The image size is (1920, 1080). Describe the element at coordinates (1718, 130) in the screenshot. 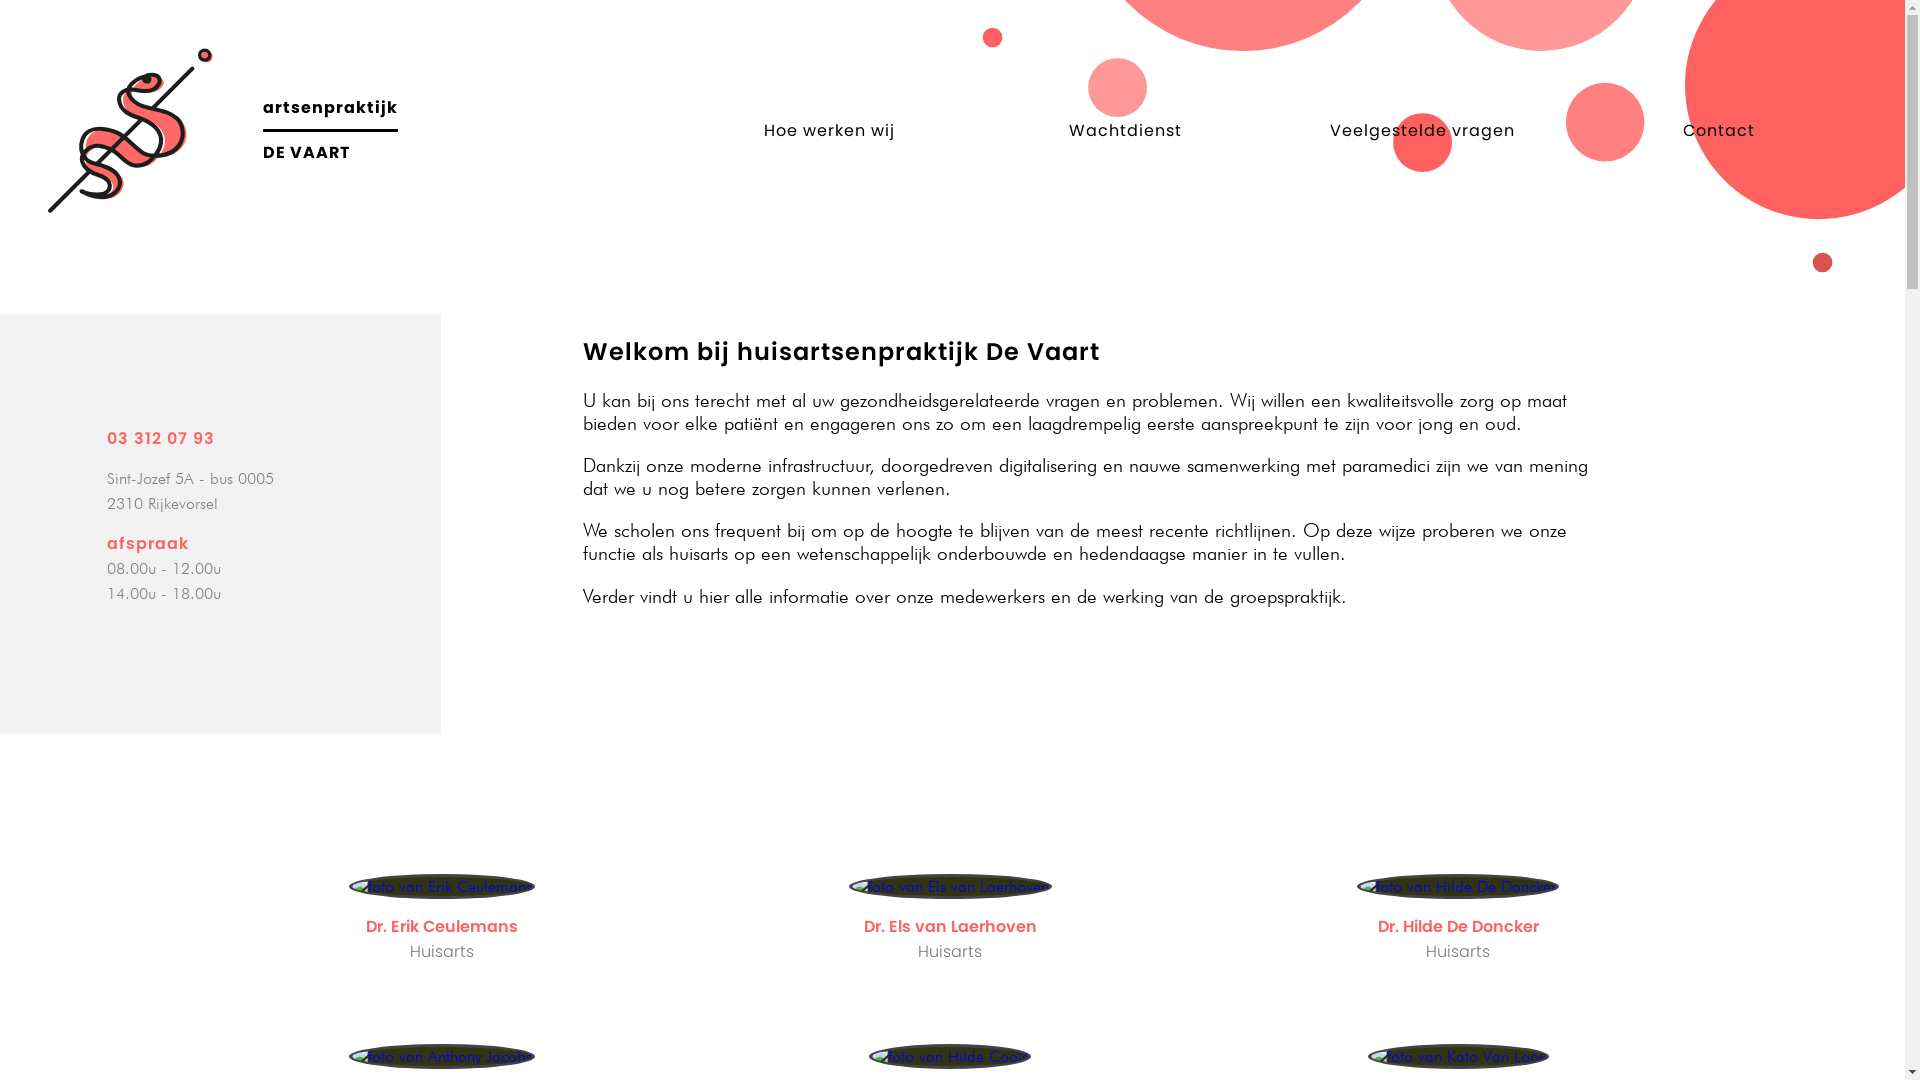

I see `Contact` at that location.